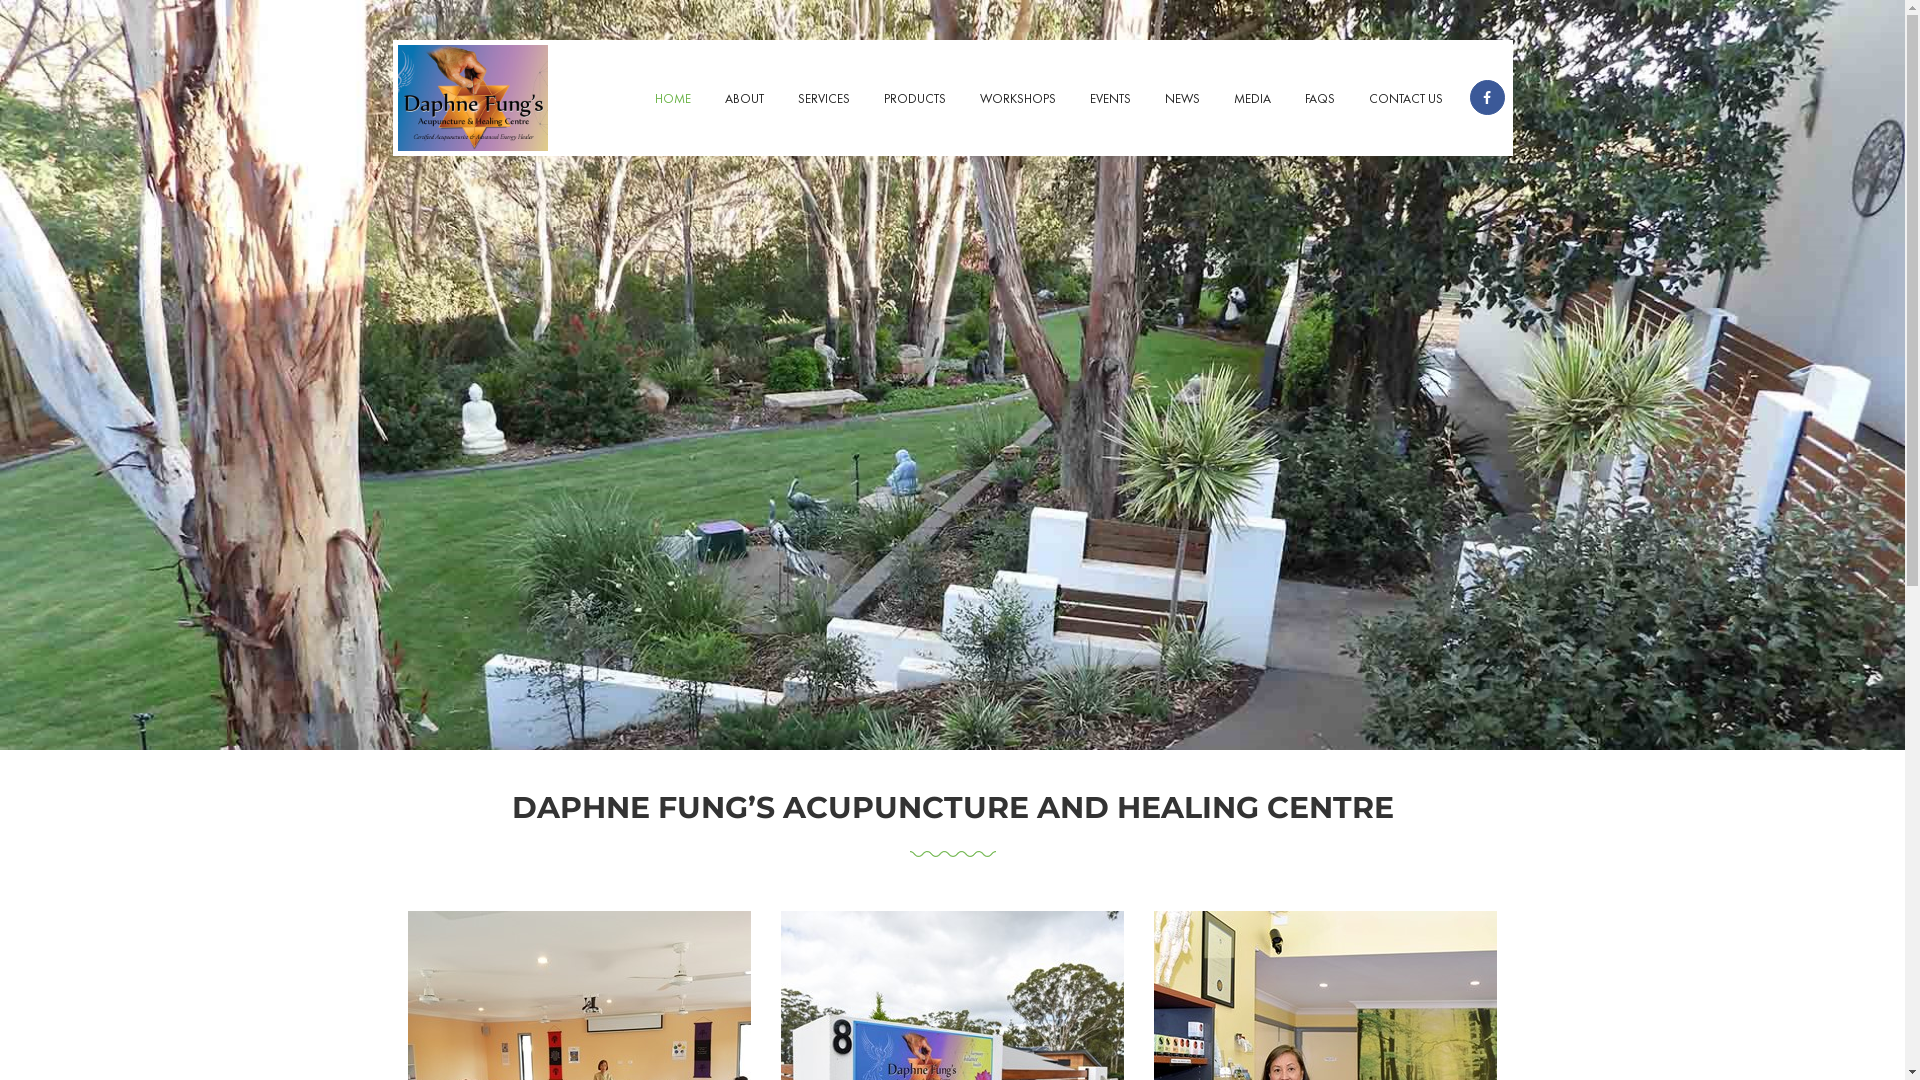 The width and height of the screenshot is (1920, 1080). I want to click on MEDIA, so click(1252, 100).